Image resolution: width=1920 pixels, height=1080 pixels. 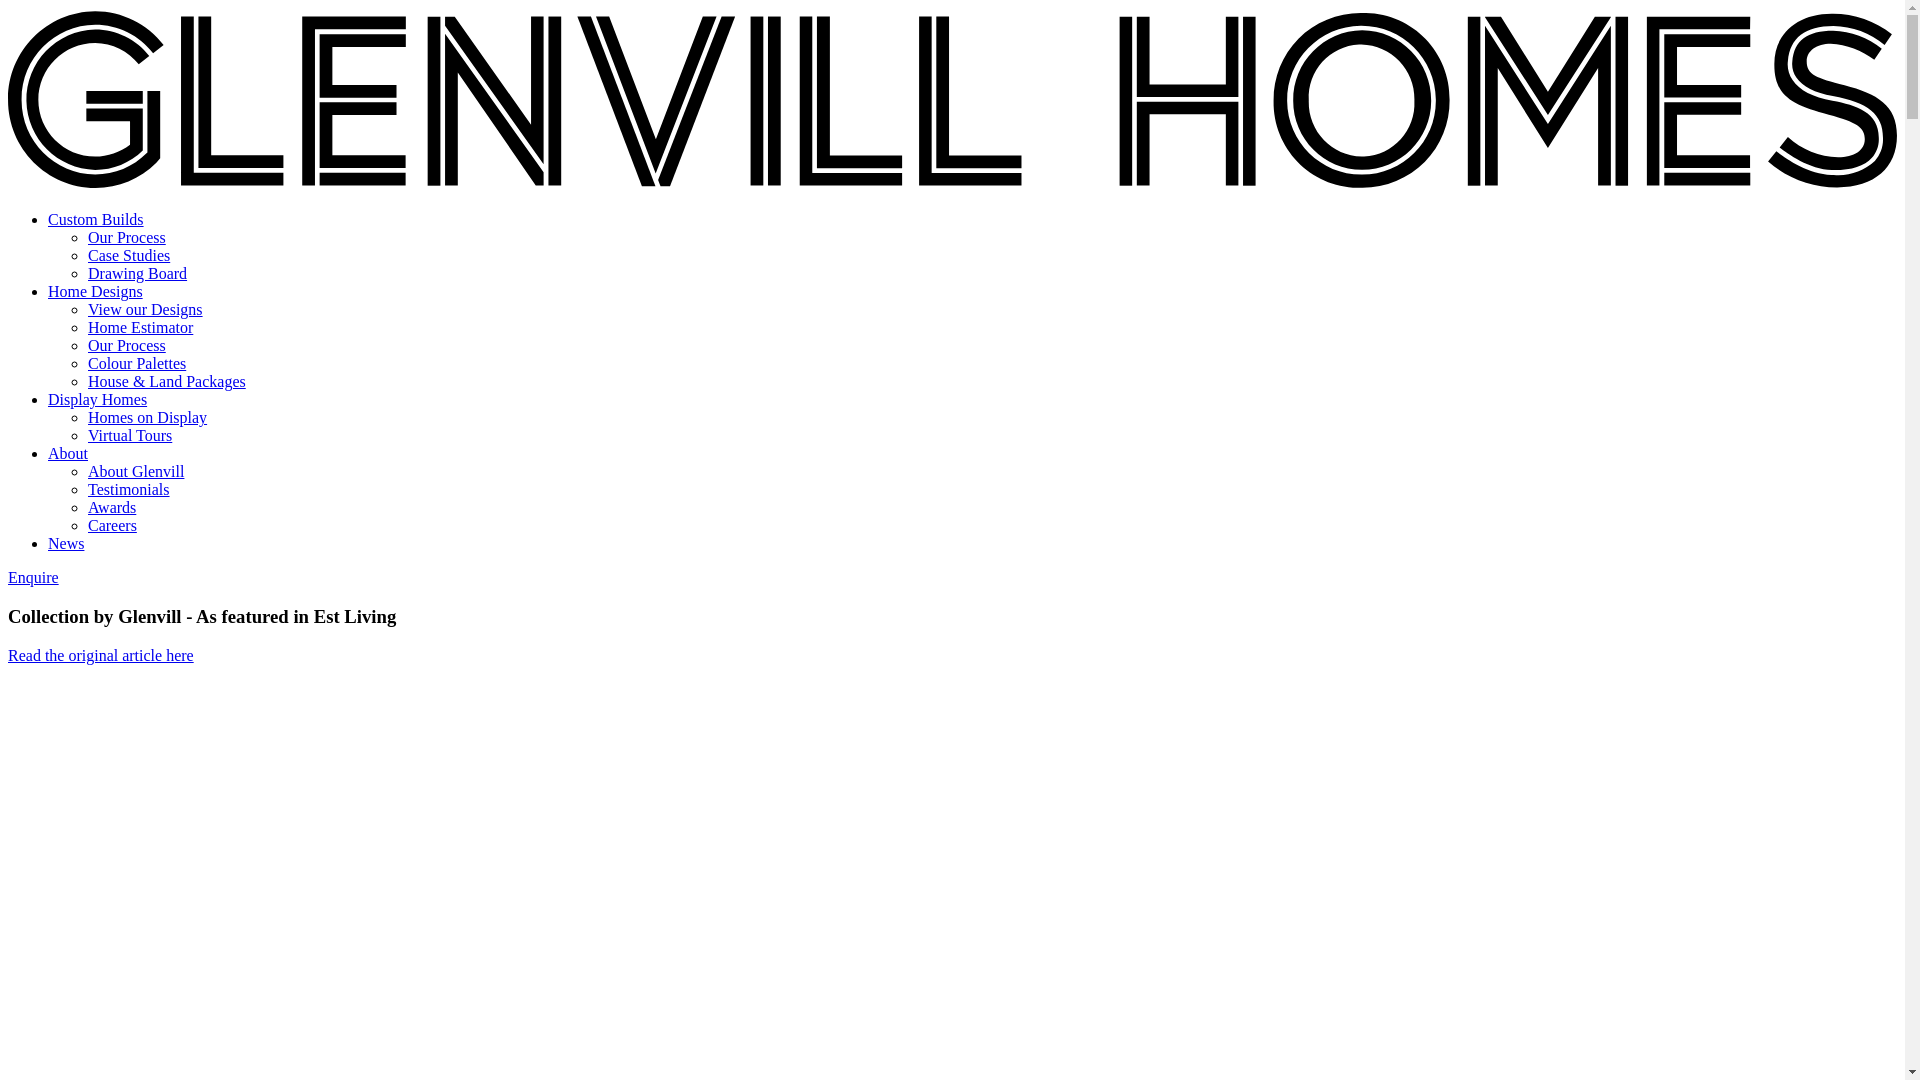 What do you see at coordinates (129, 256) in the screenshot?
I see `Case Studies` at bounding box center [129, 256].